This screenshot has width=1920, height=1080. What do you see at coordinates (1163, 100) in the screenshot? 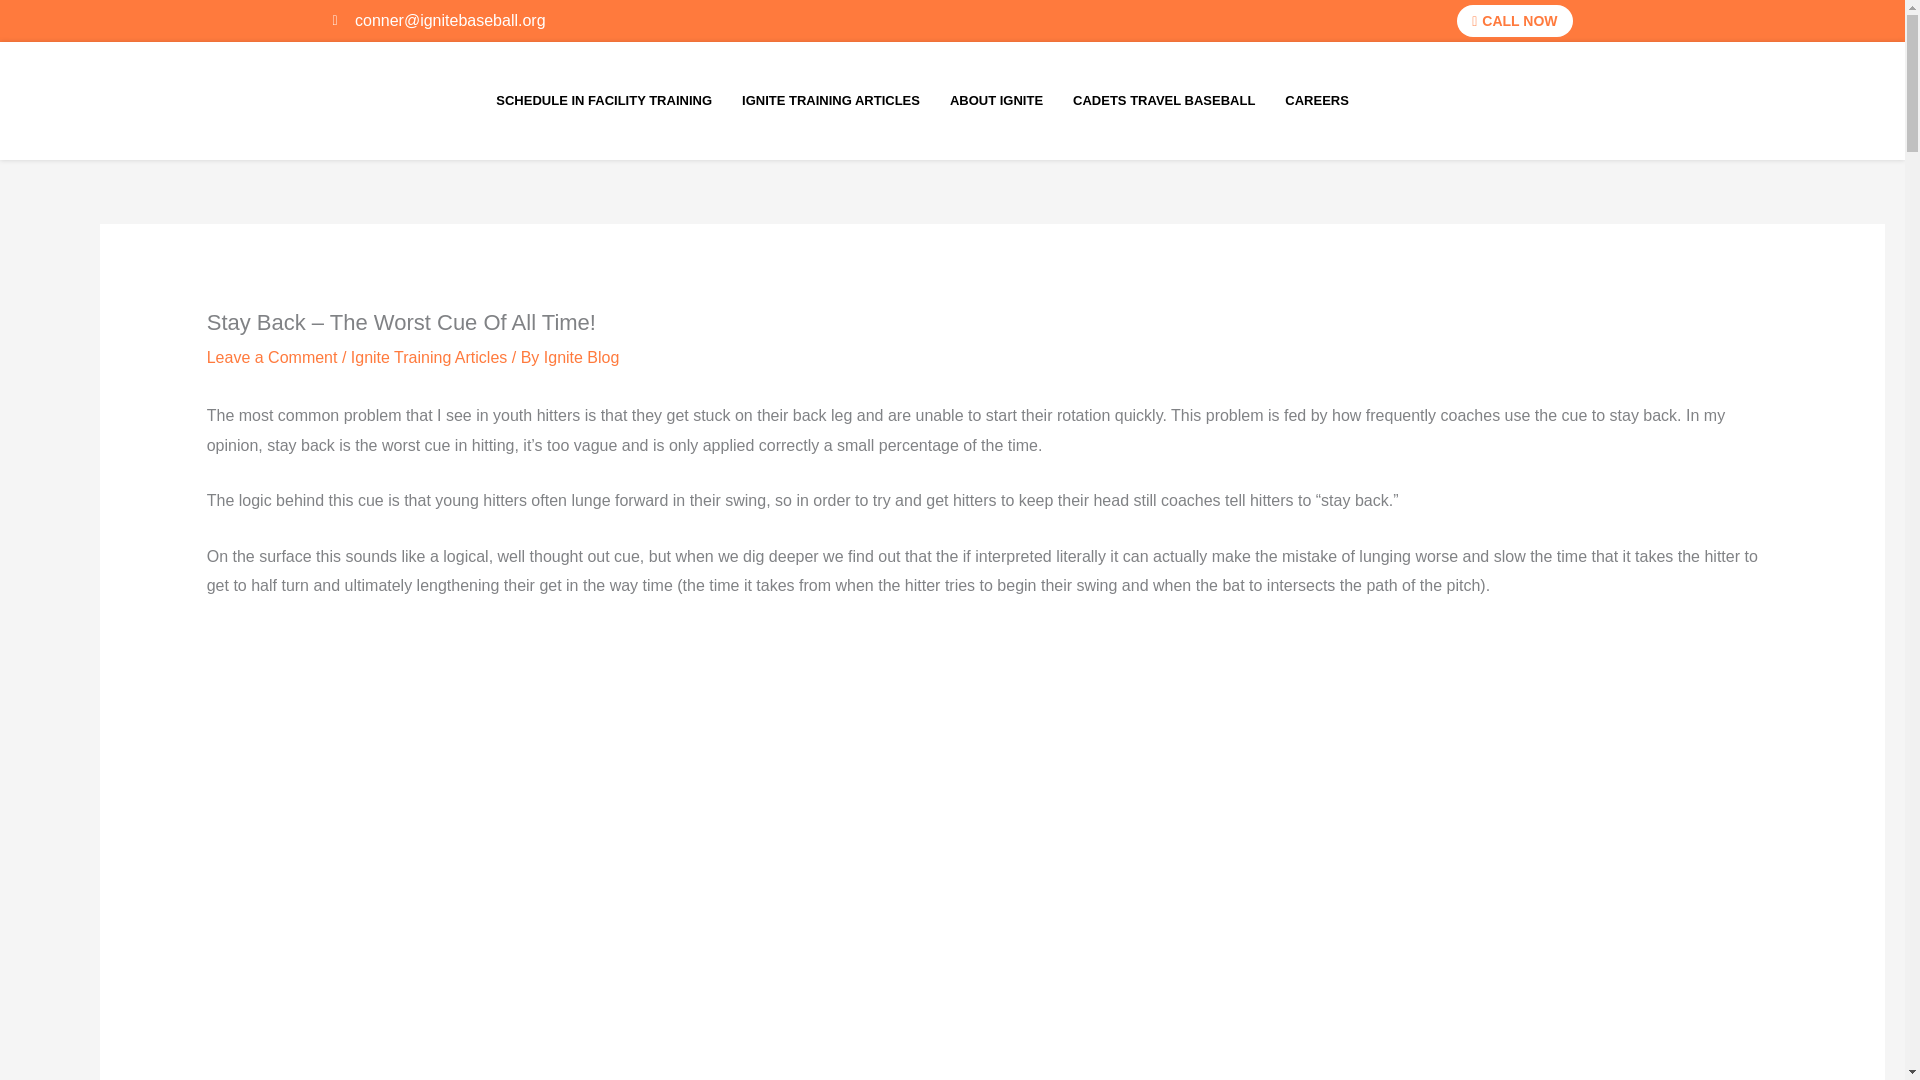
I see `CADETS TRAVEL BASEBALL` at bounding box center [1163, 100].